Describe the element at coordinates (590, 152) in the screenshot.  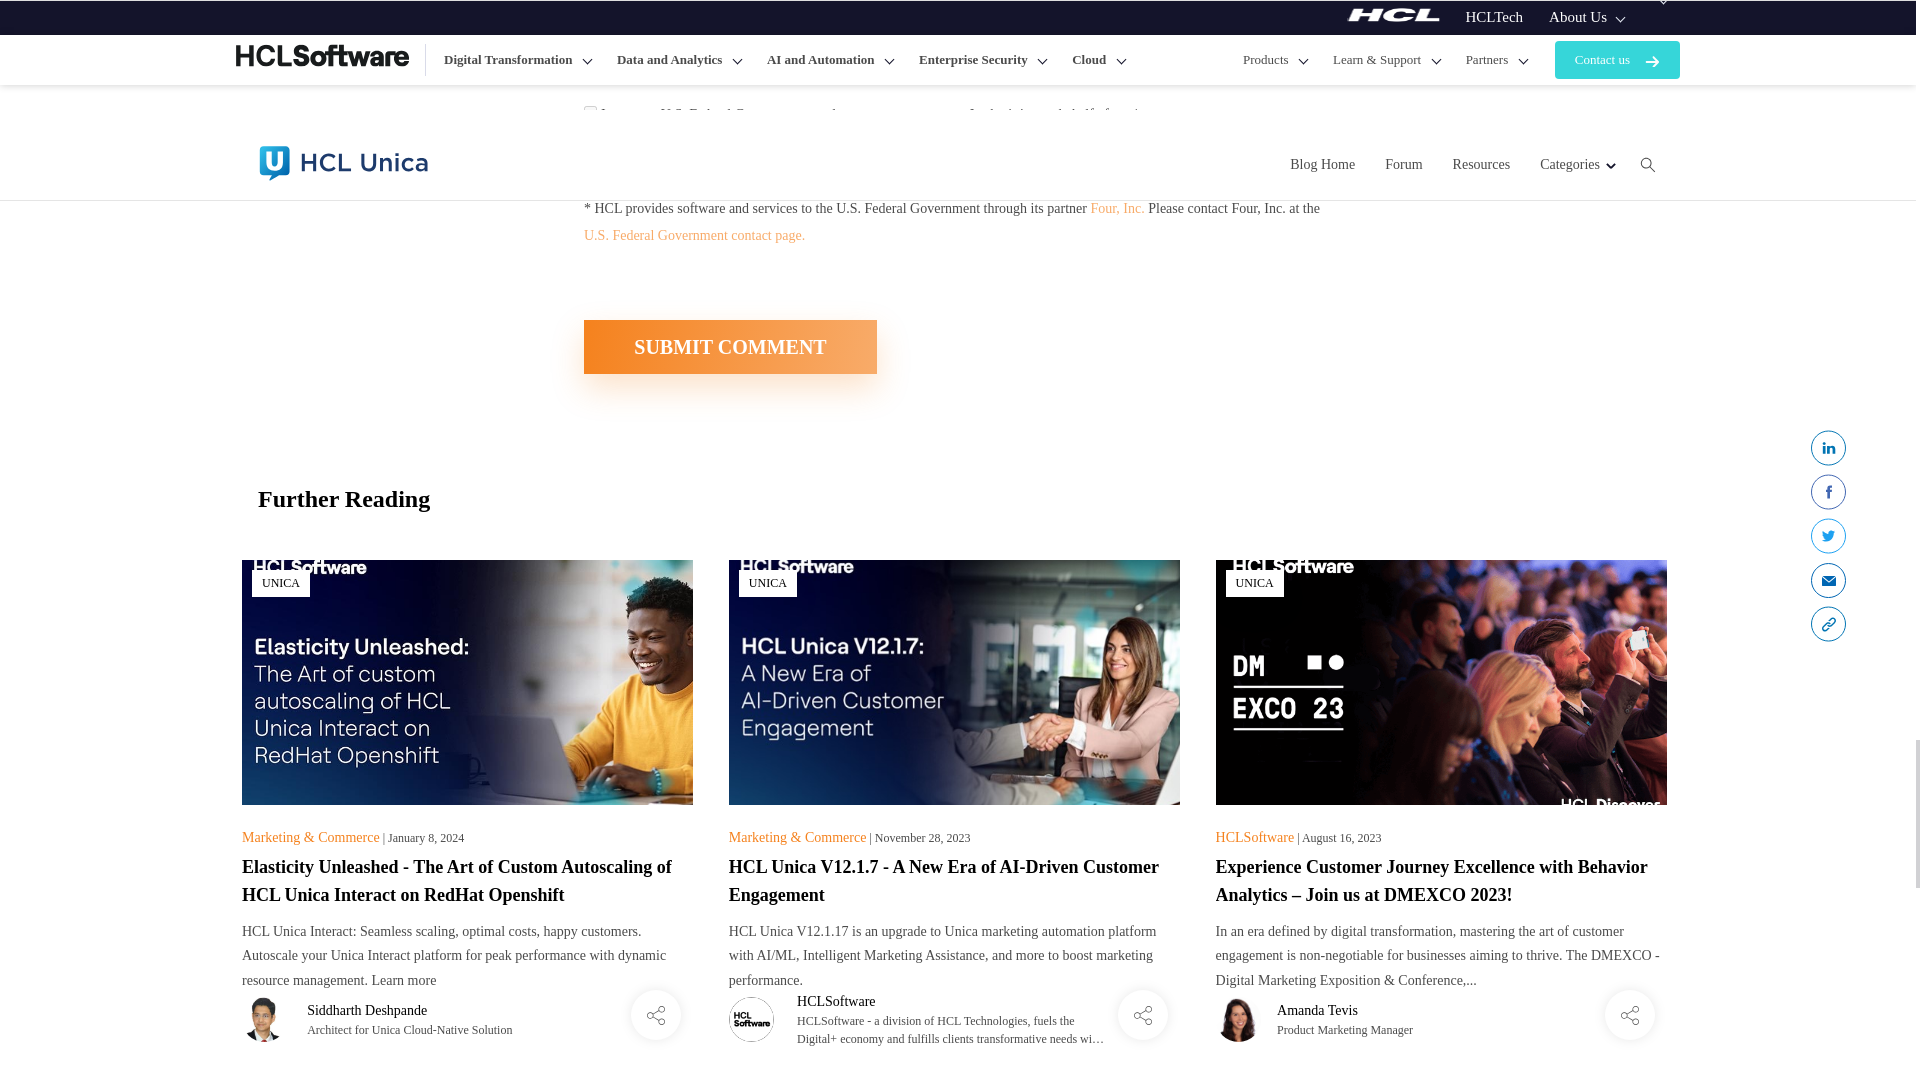
I see `on` at that location.